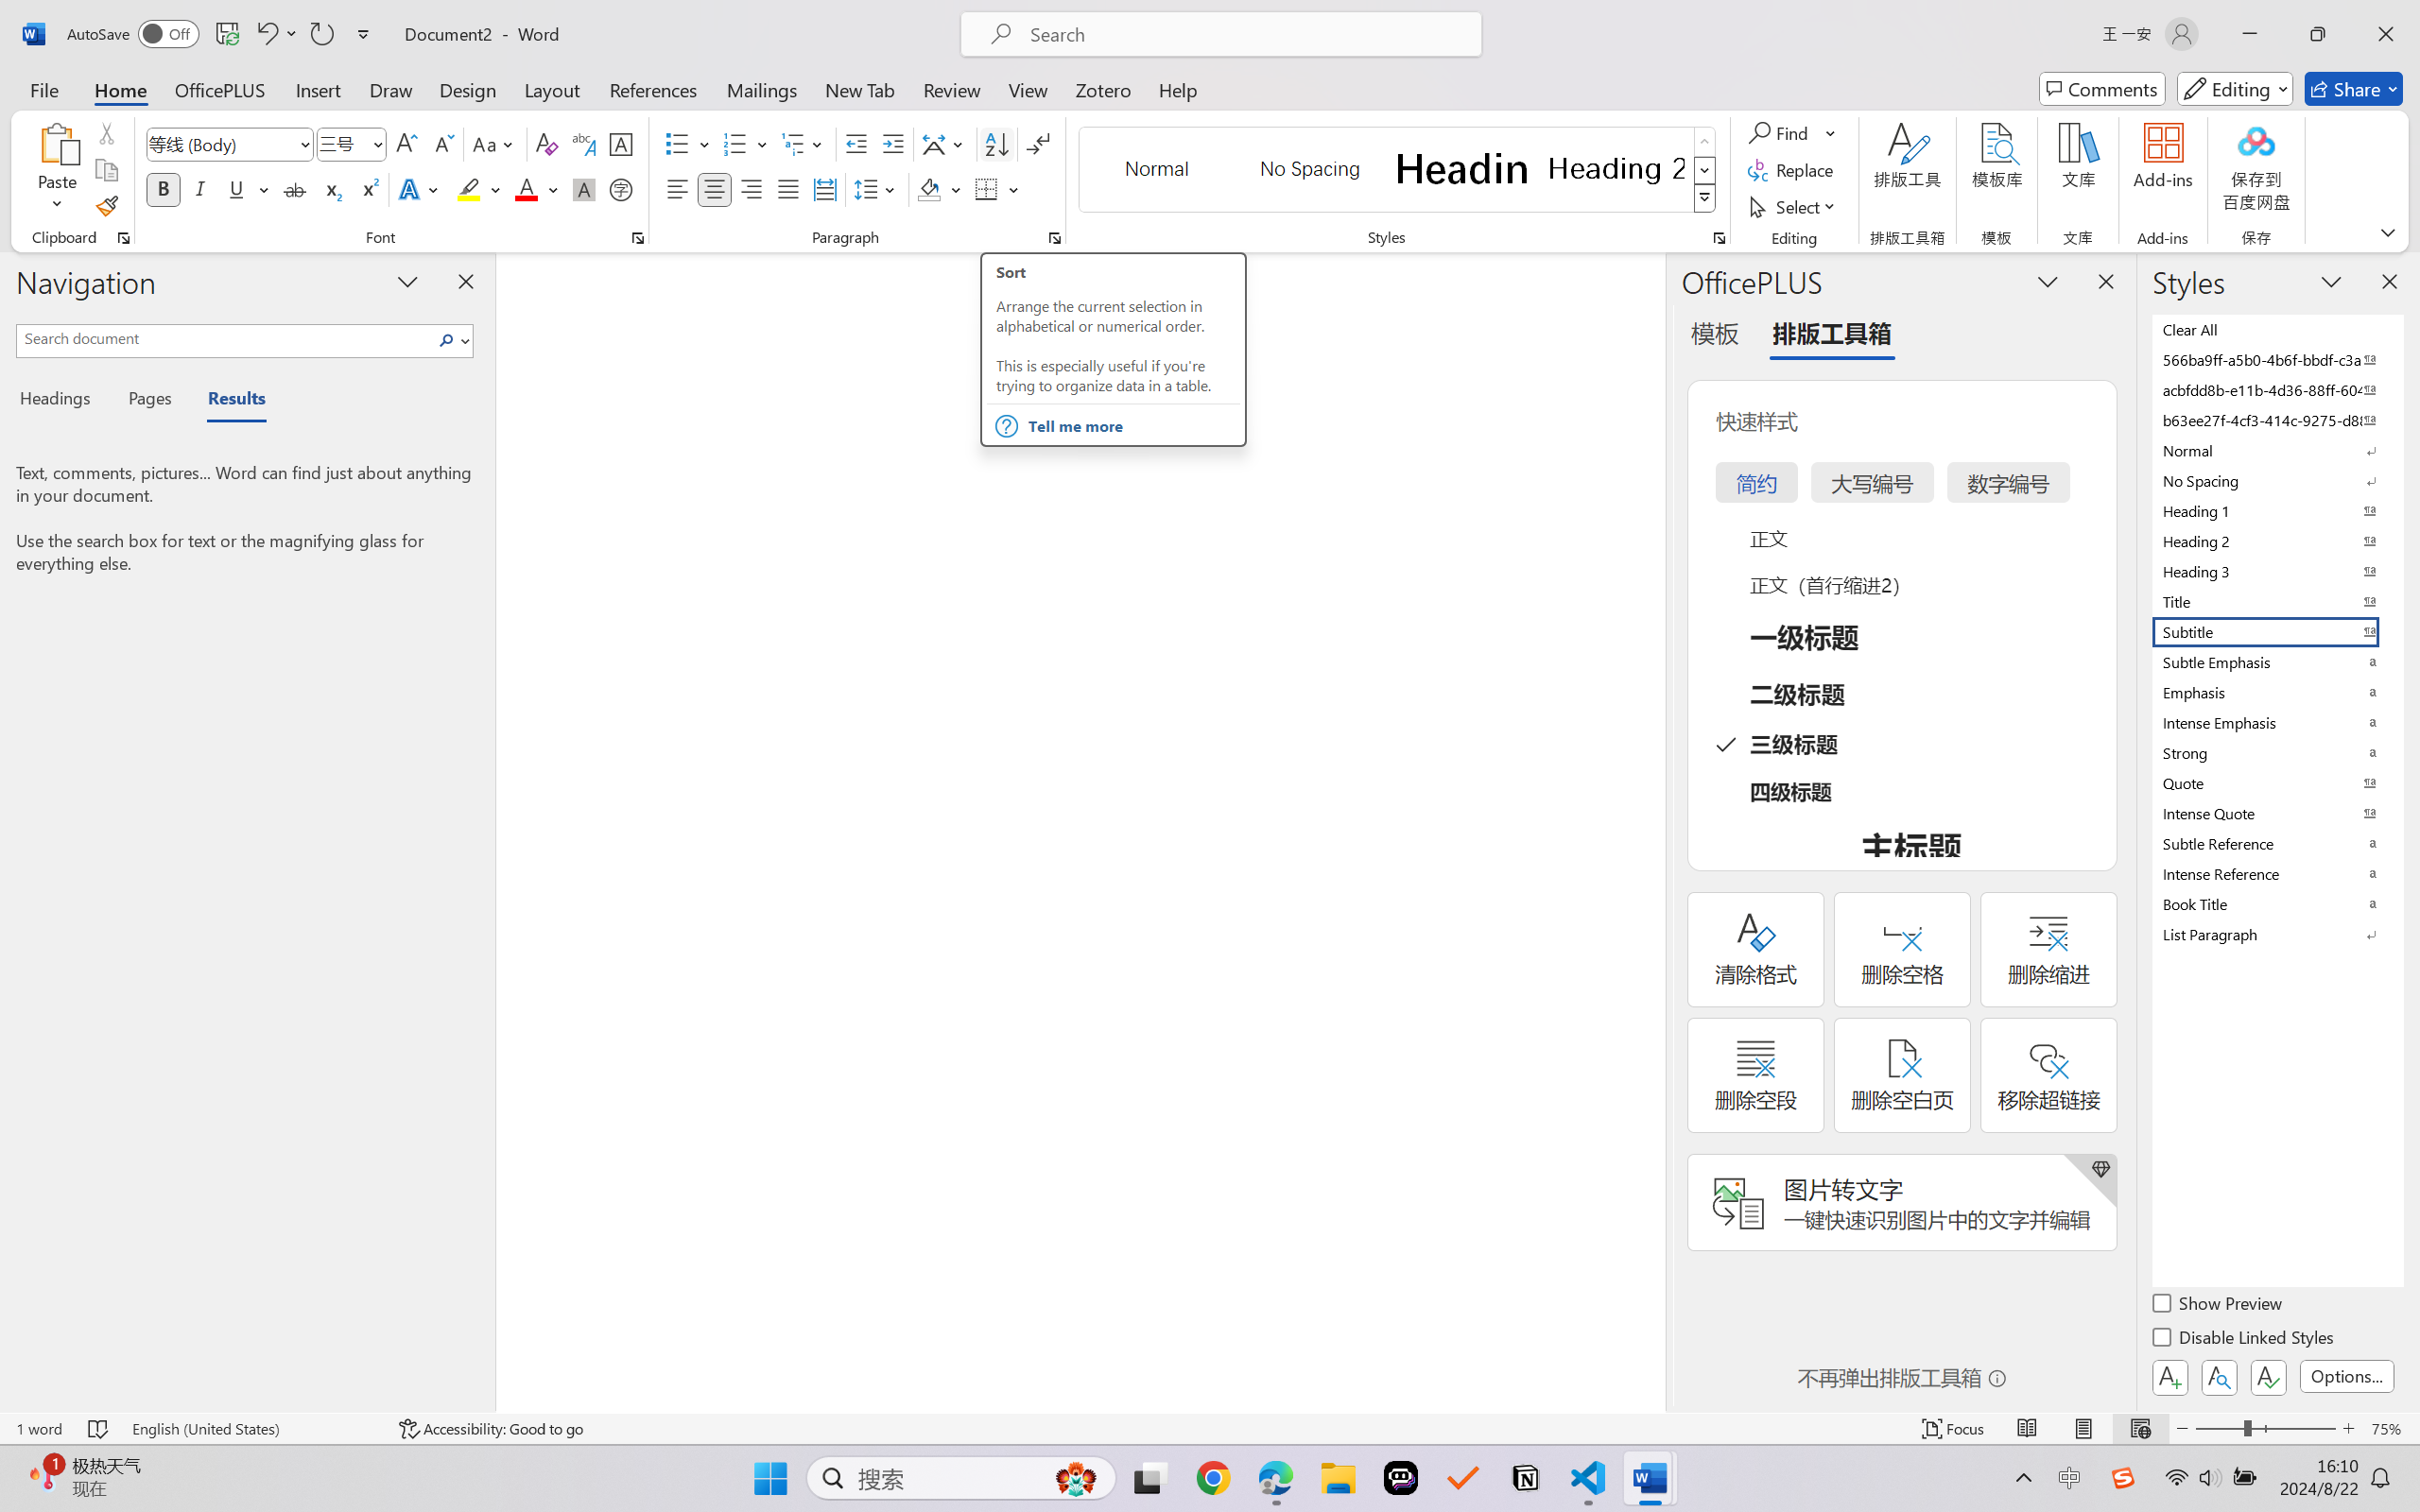 The width and height of the screenshot is (2420, 1512). Describe the element at coordinates (1512, 1115) in the screenshot. I see `Terminal actions` at that location.